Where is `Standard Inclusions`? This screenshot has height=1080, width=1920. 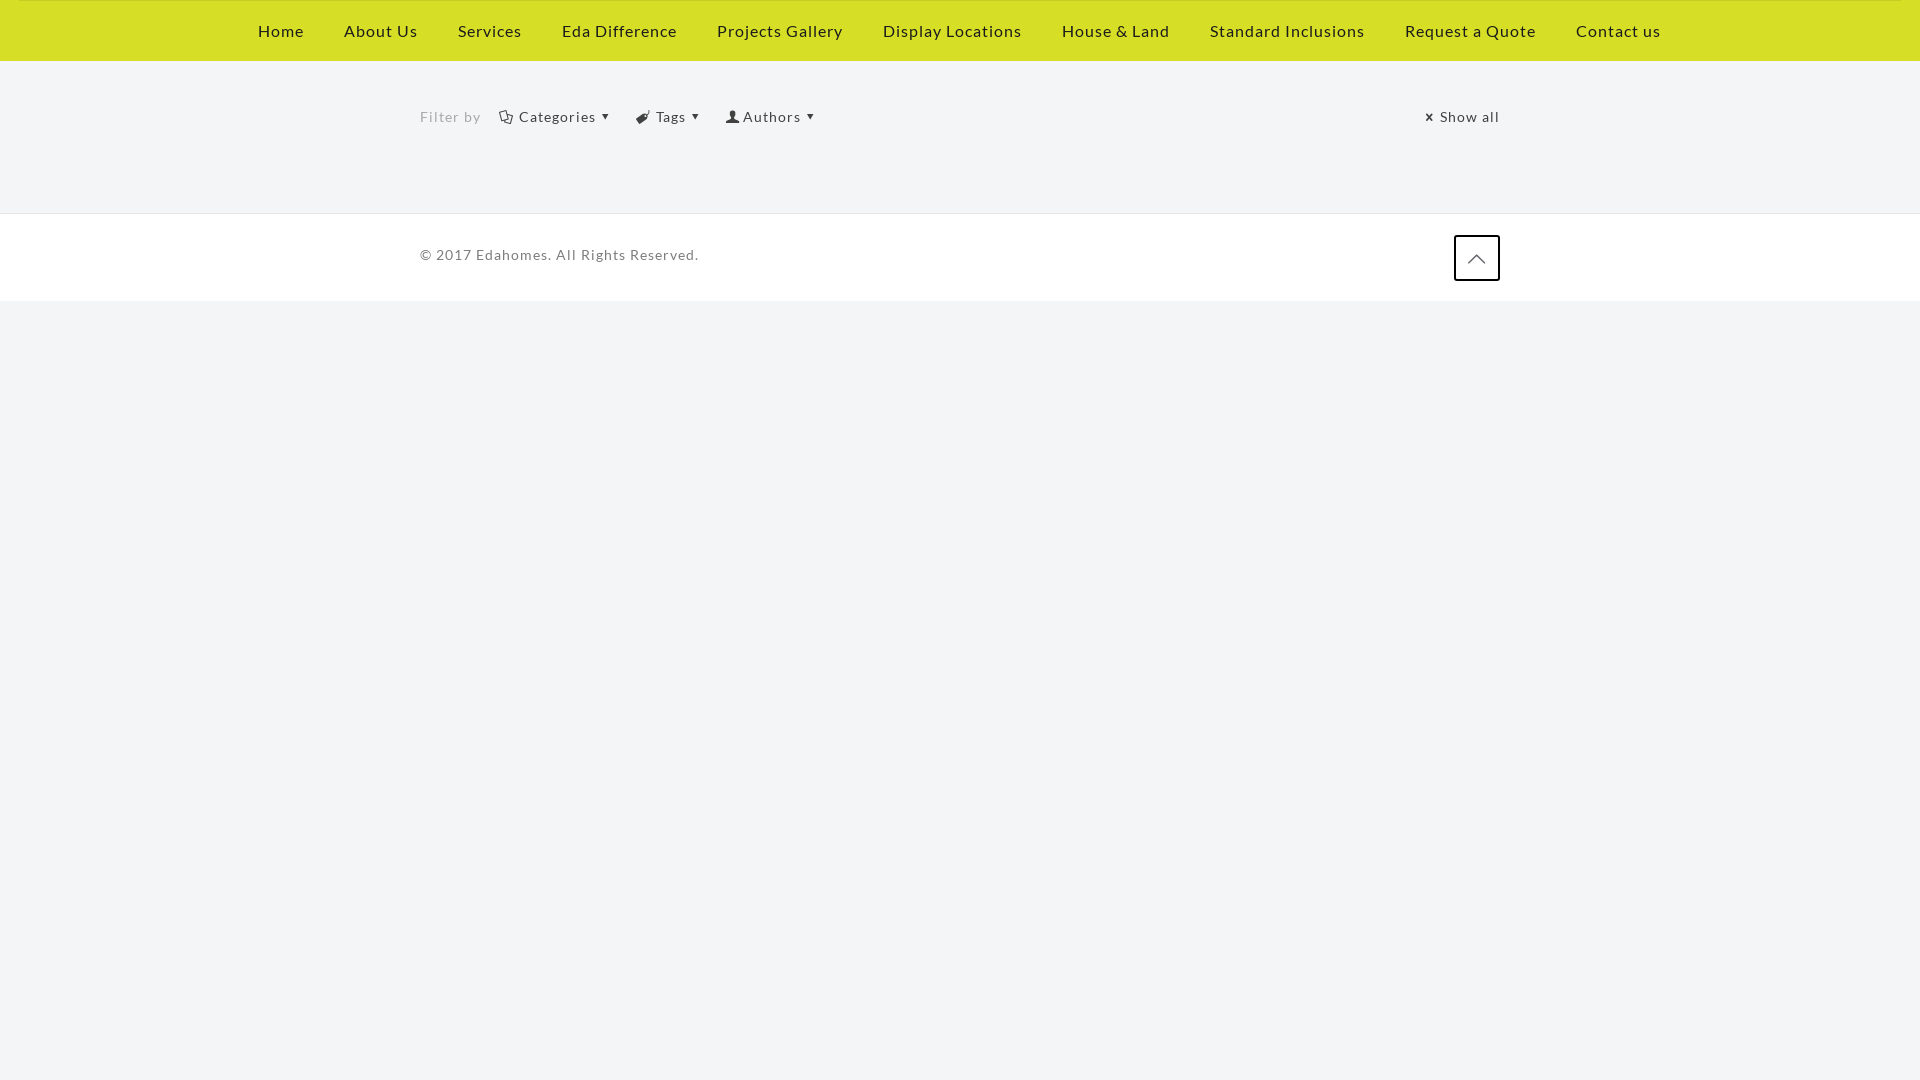
Standard Inclusions is located at coordinates (1288, 31).